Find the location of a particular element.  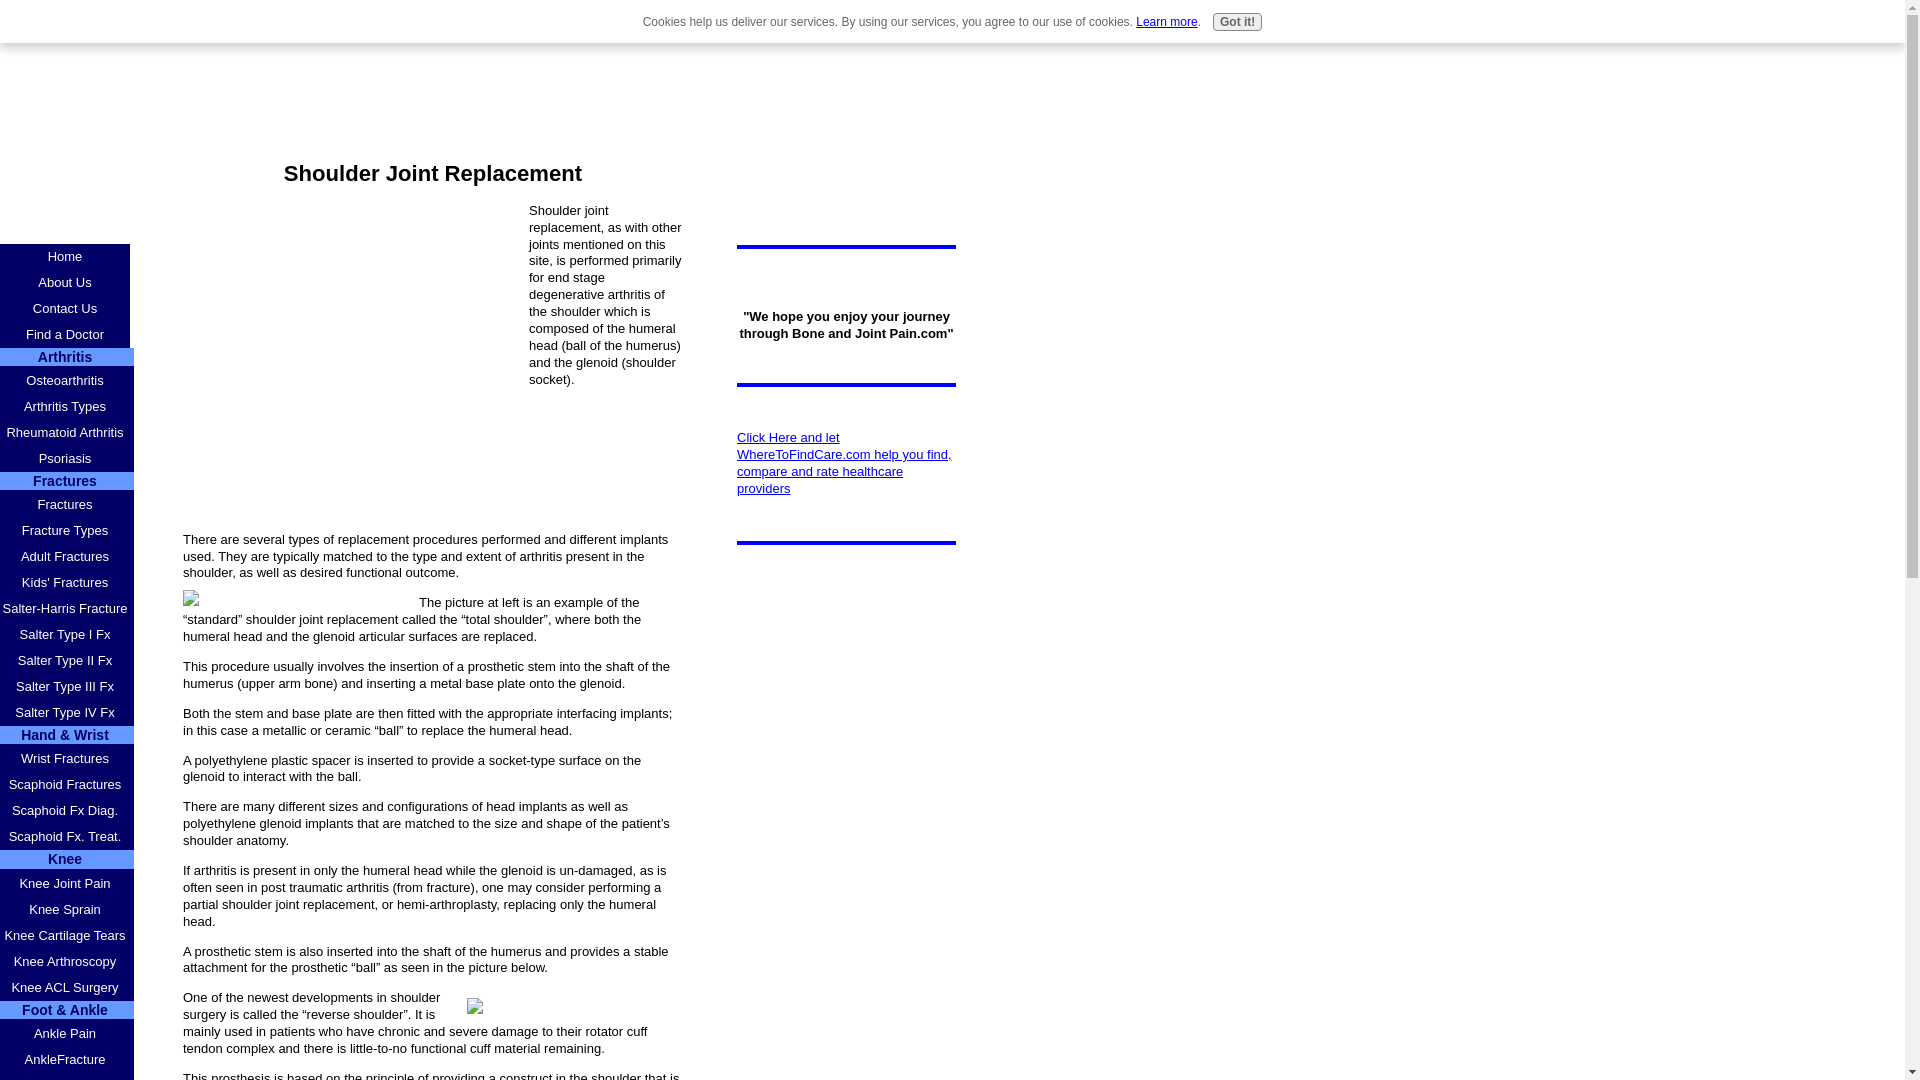

Salter Type III Fx is located at coordinates (67, 686).